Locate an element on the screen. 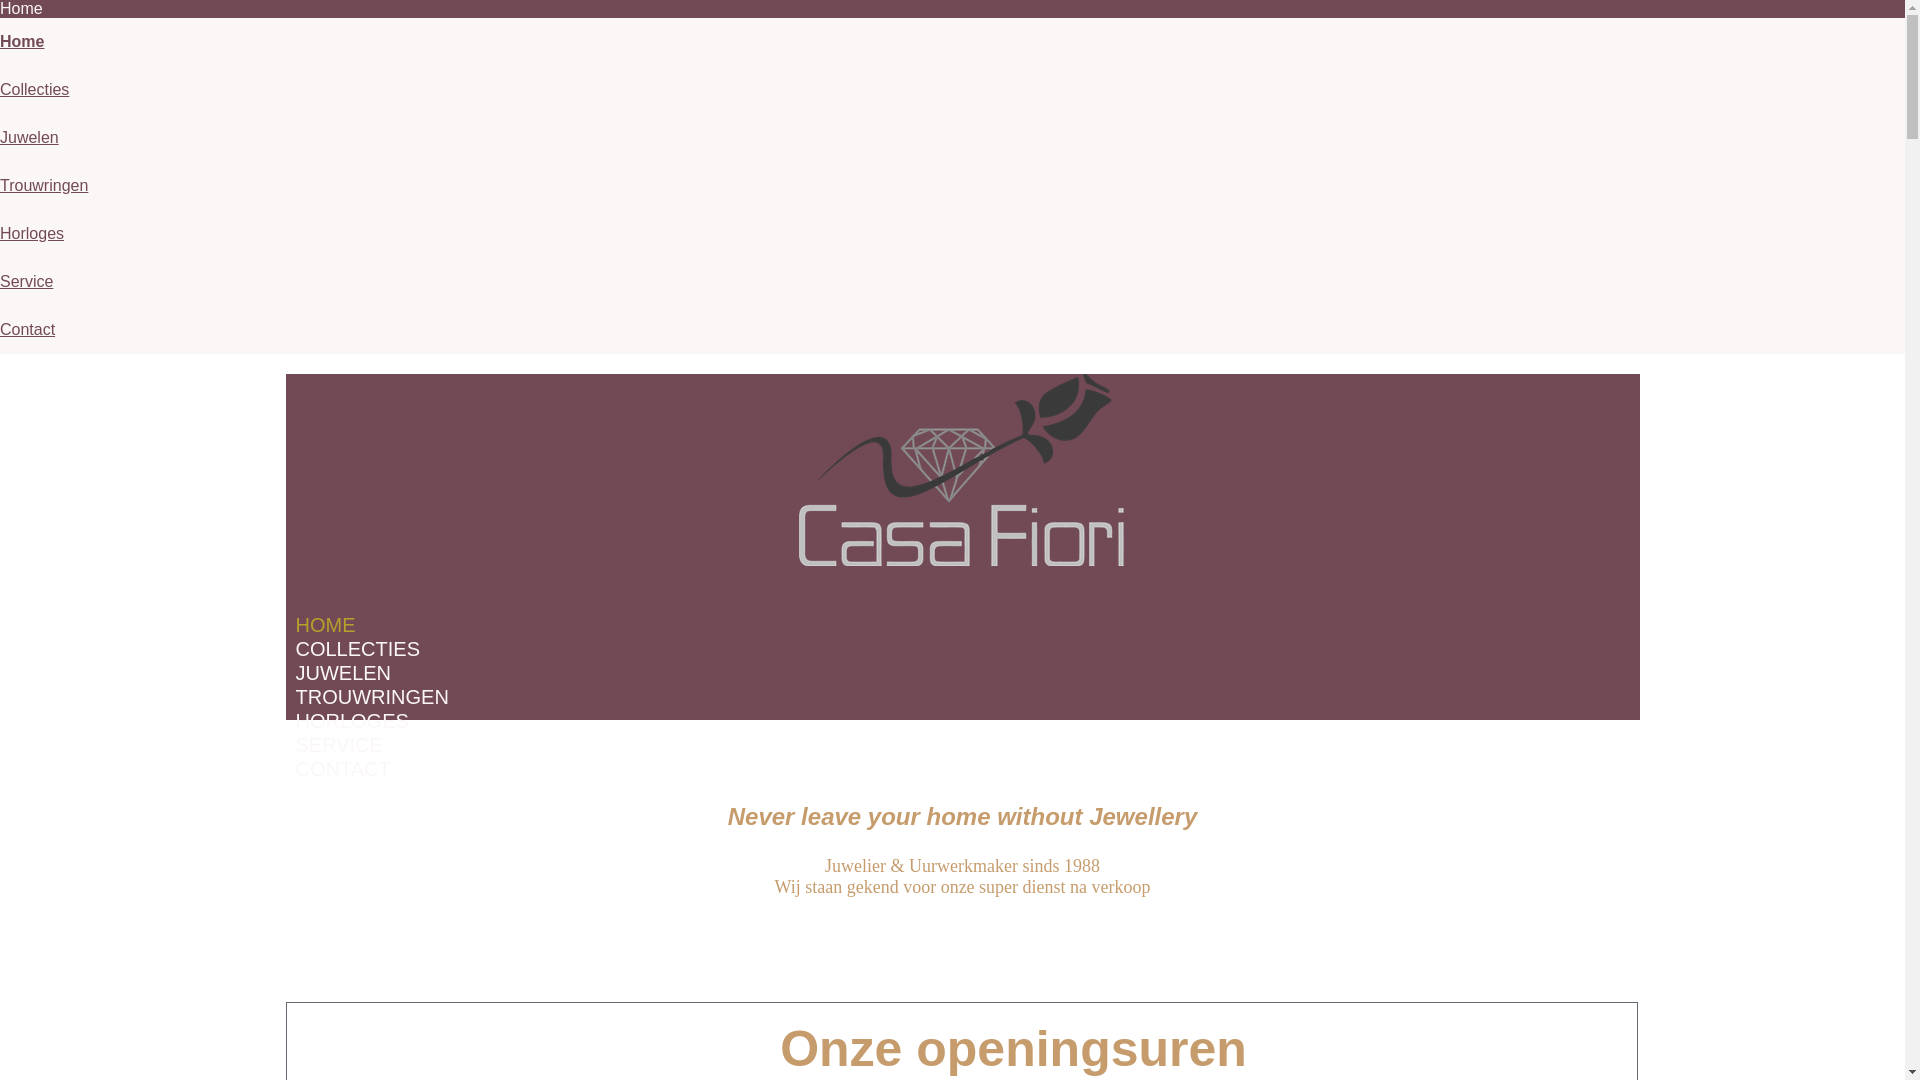 This screenshot has width=1920, height=1080. TROUWRINGEN is located at coordinates (372, 696).